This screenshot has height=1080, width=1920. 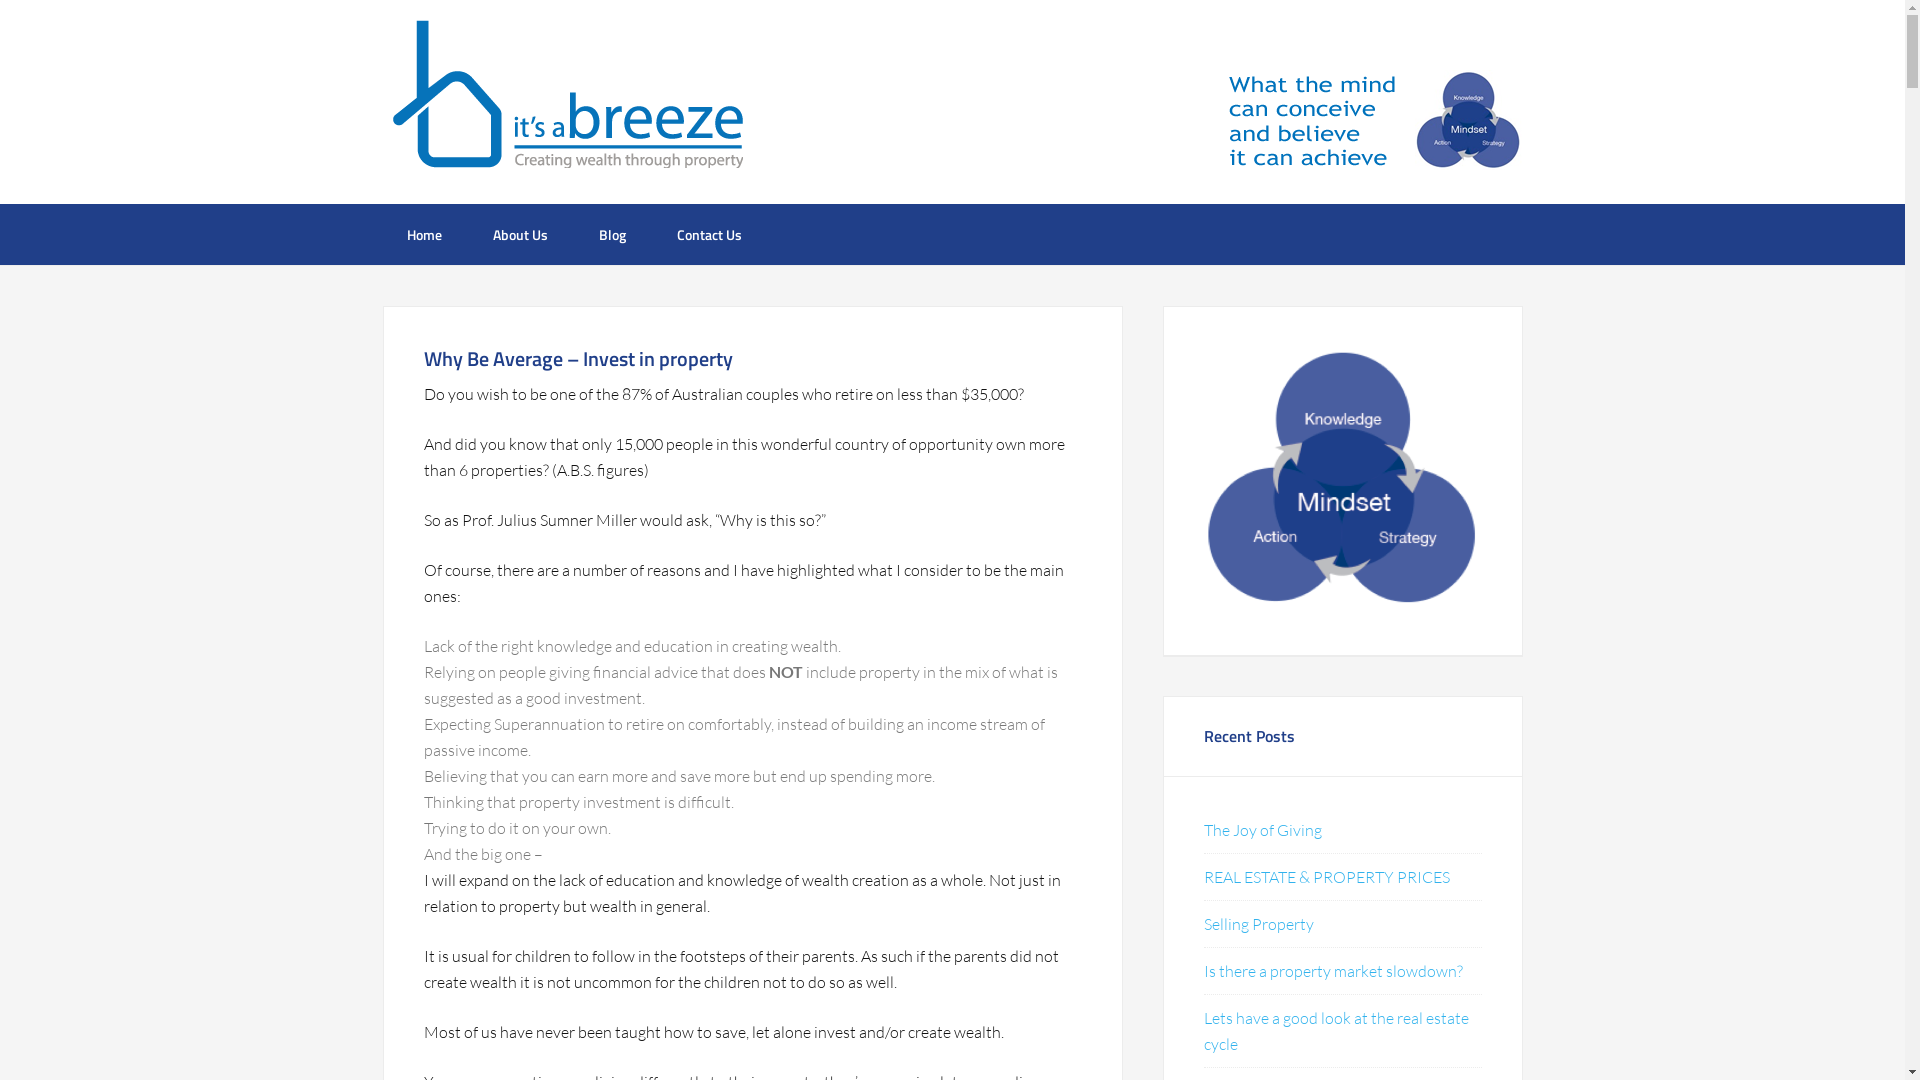 What do you see at coordinates (1336, 1031) in the screenshot?
I see `Lets have a good look at the real estate cycle` at bounding box center [1336, 1031].